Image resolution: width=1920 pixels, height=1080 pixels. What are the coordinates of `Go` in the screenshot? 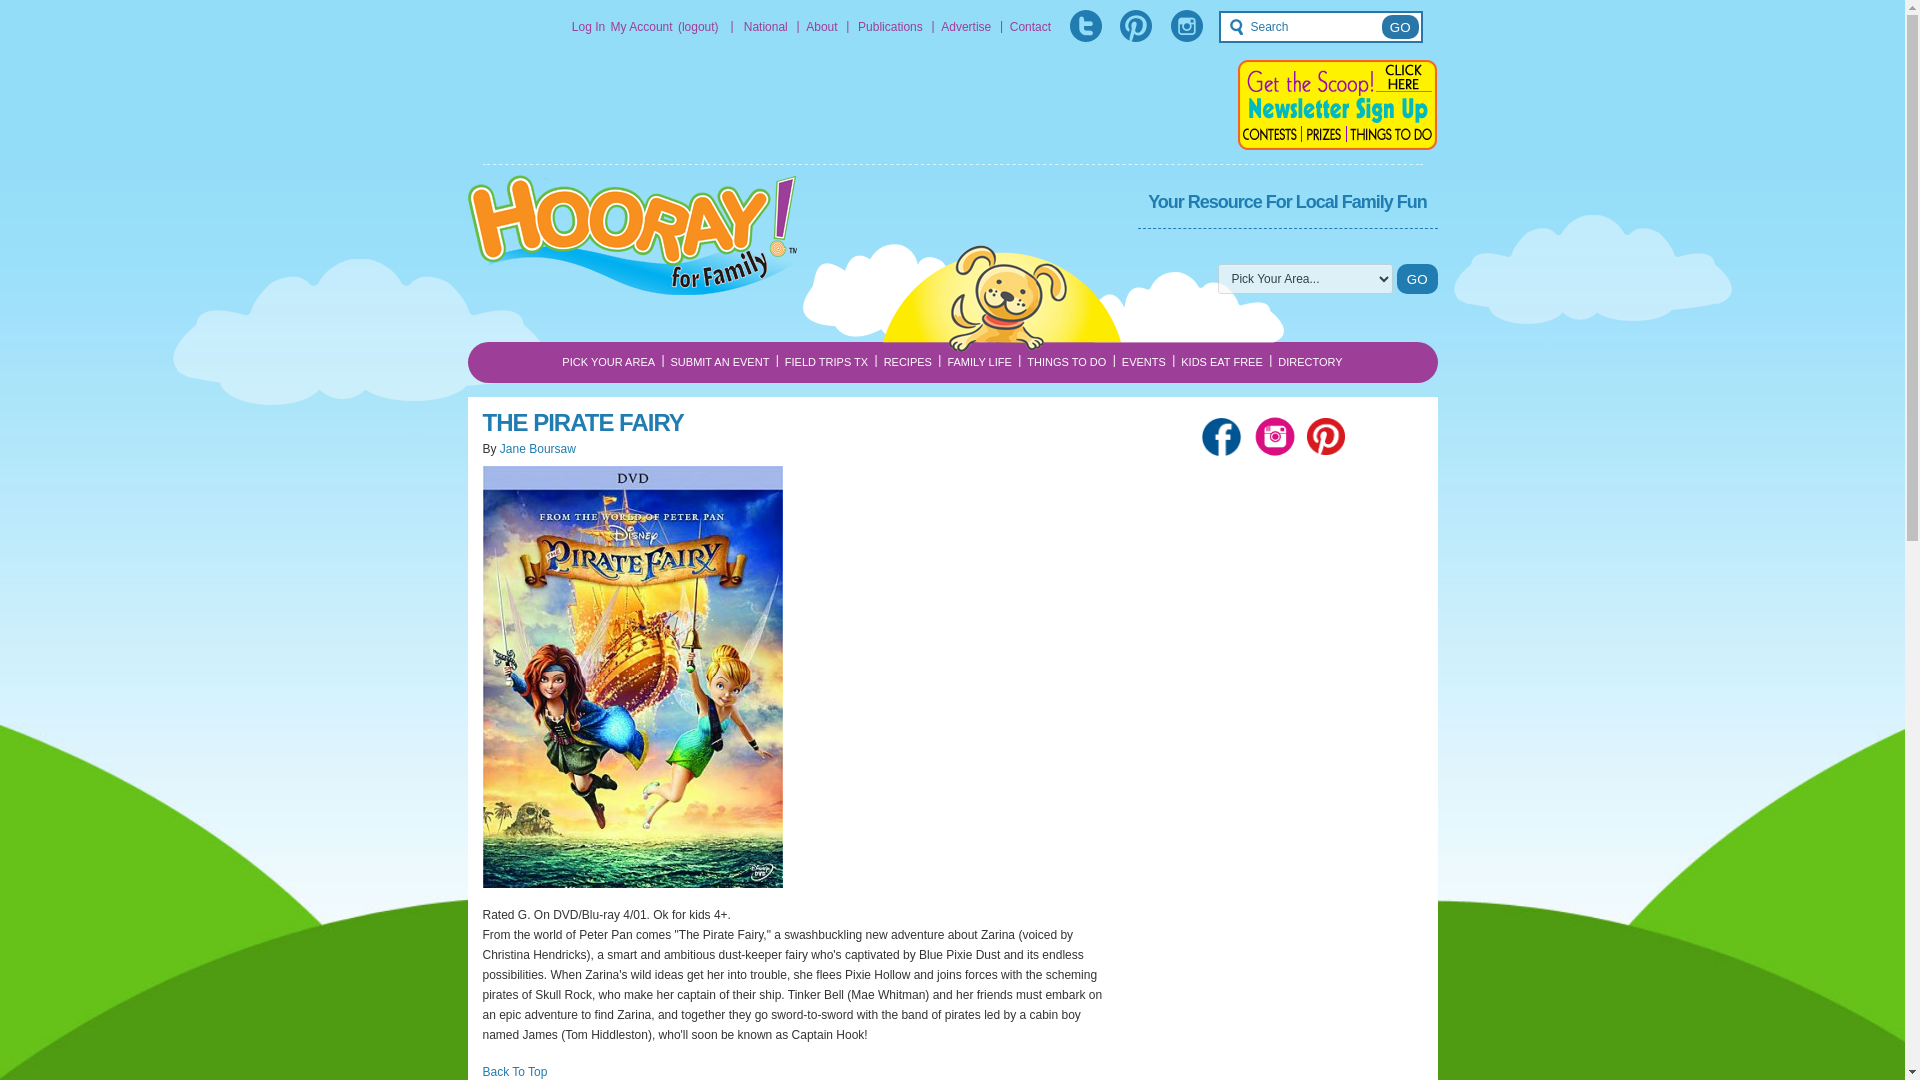 It's located at (1400, 26).